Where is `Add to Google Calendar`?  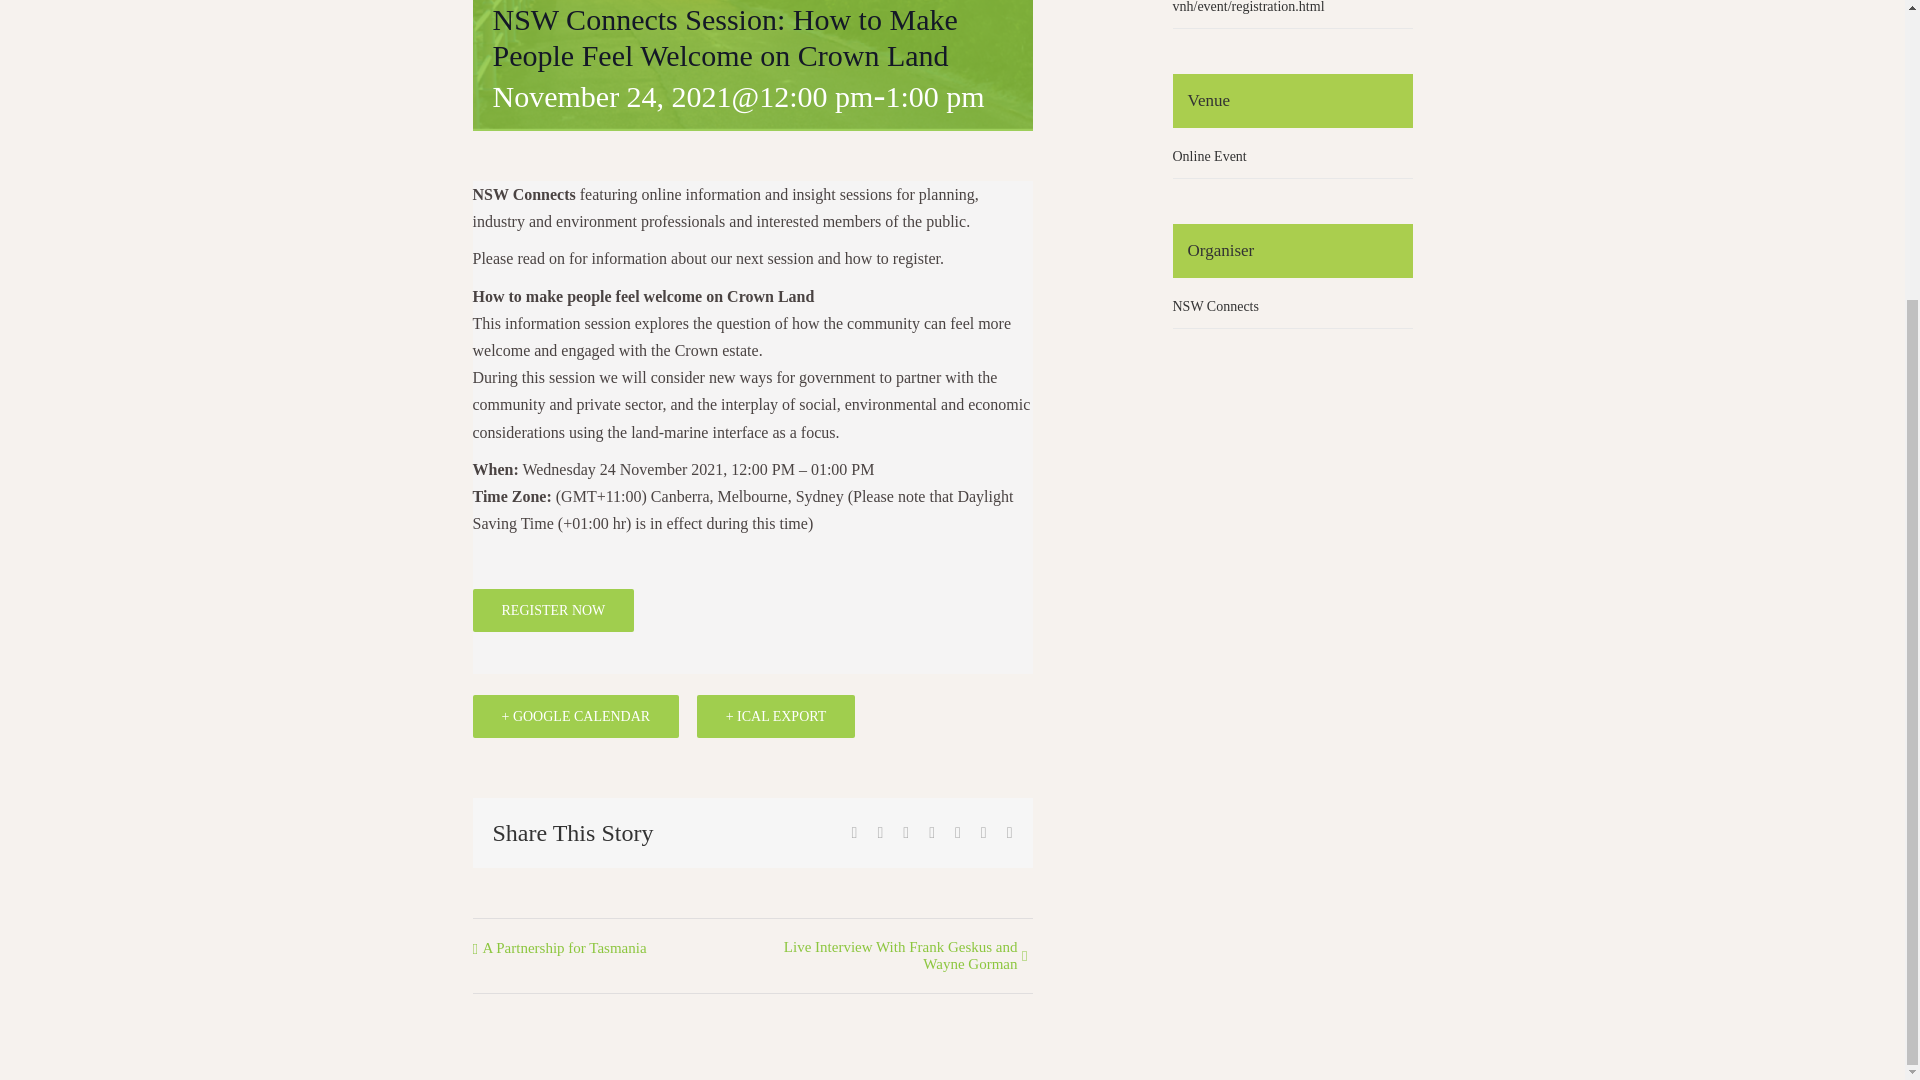
Add to Google Calendar is located at coordinates (576, 716).